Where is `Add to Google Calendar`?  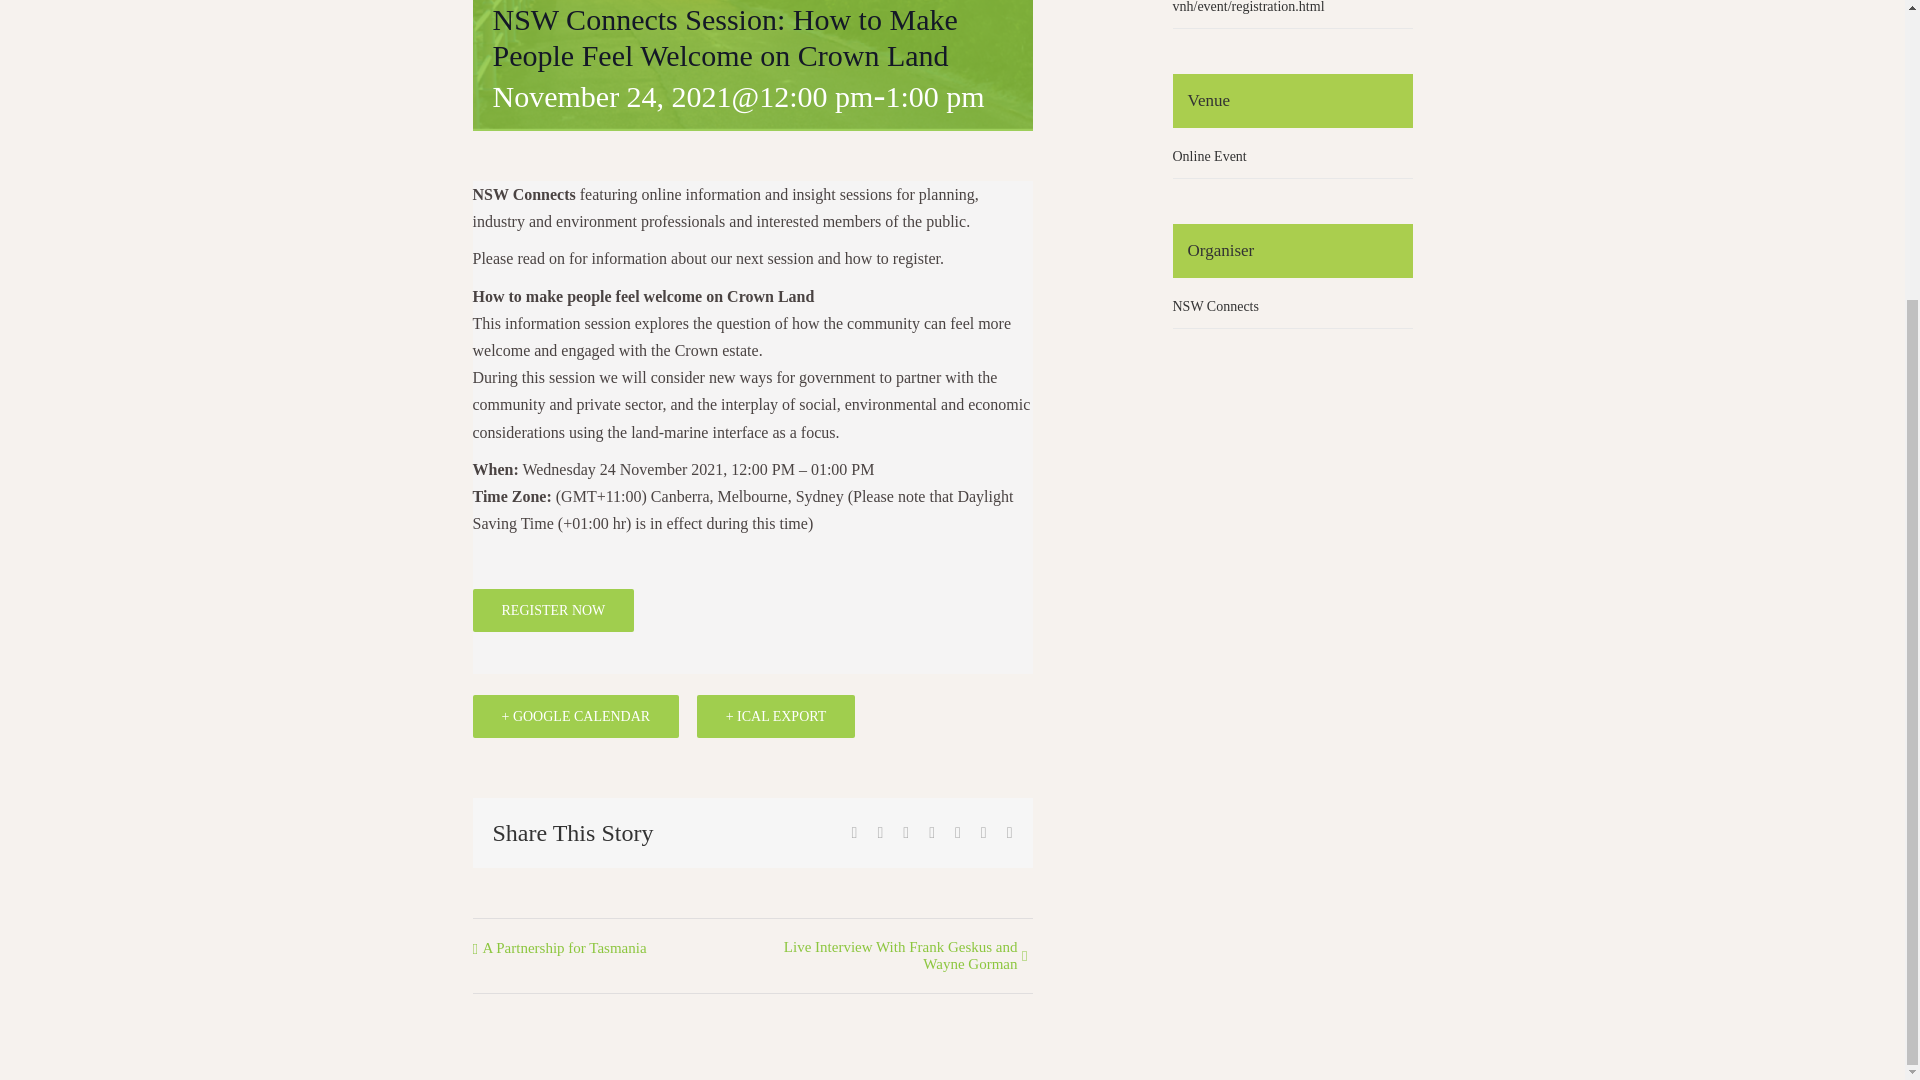
Add to Google Calendar is located at coordinates (576, 716).